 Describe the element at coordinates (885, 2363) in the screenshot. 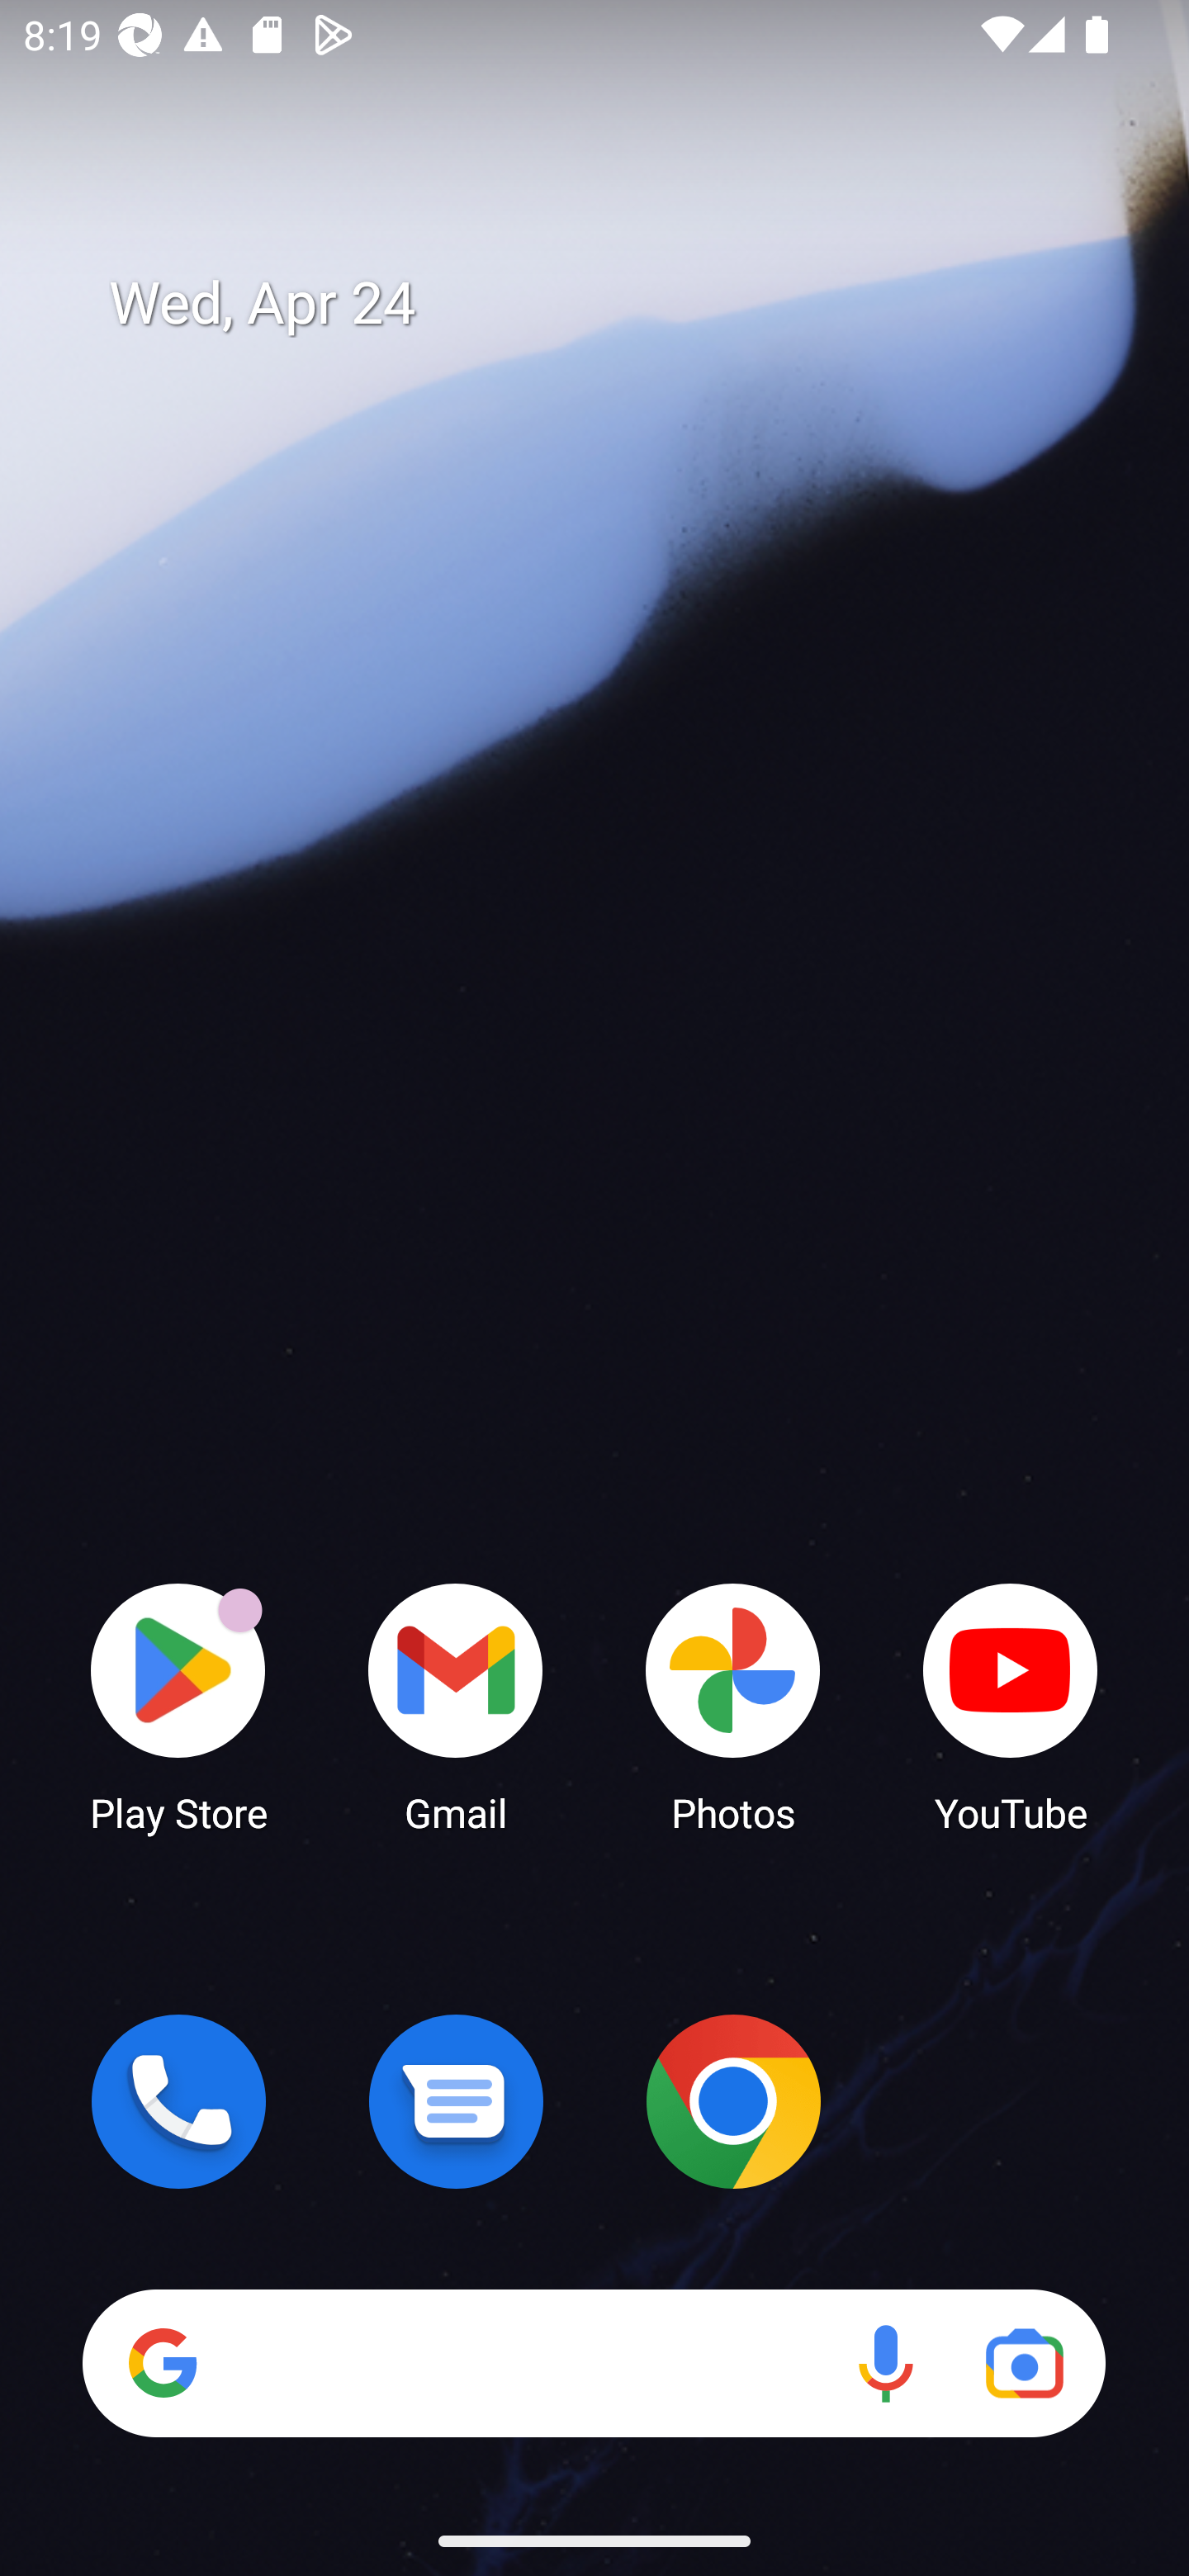

I see `Voice search` at that location.